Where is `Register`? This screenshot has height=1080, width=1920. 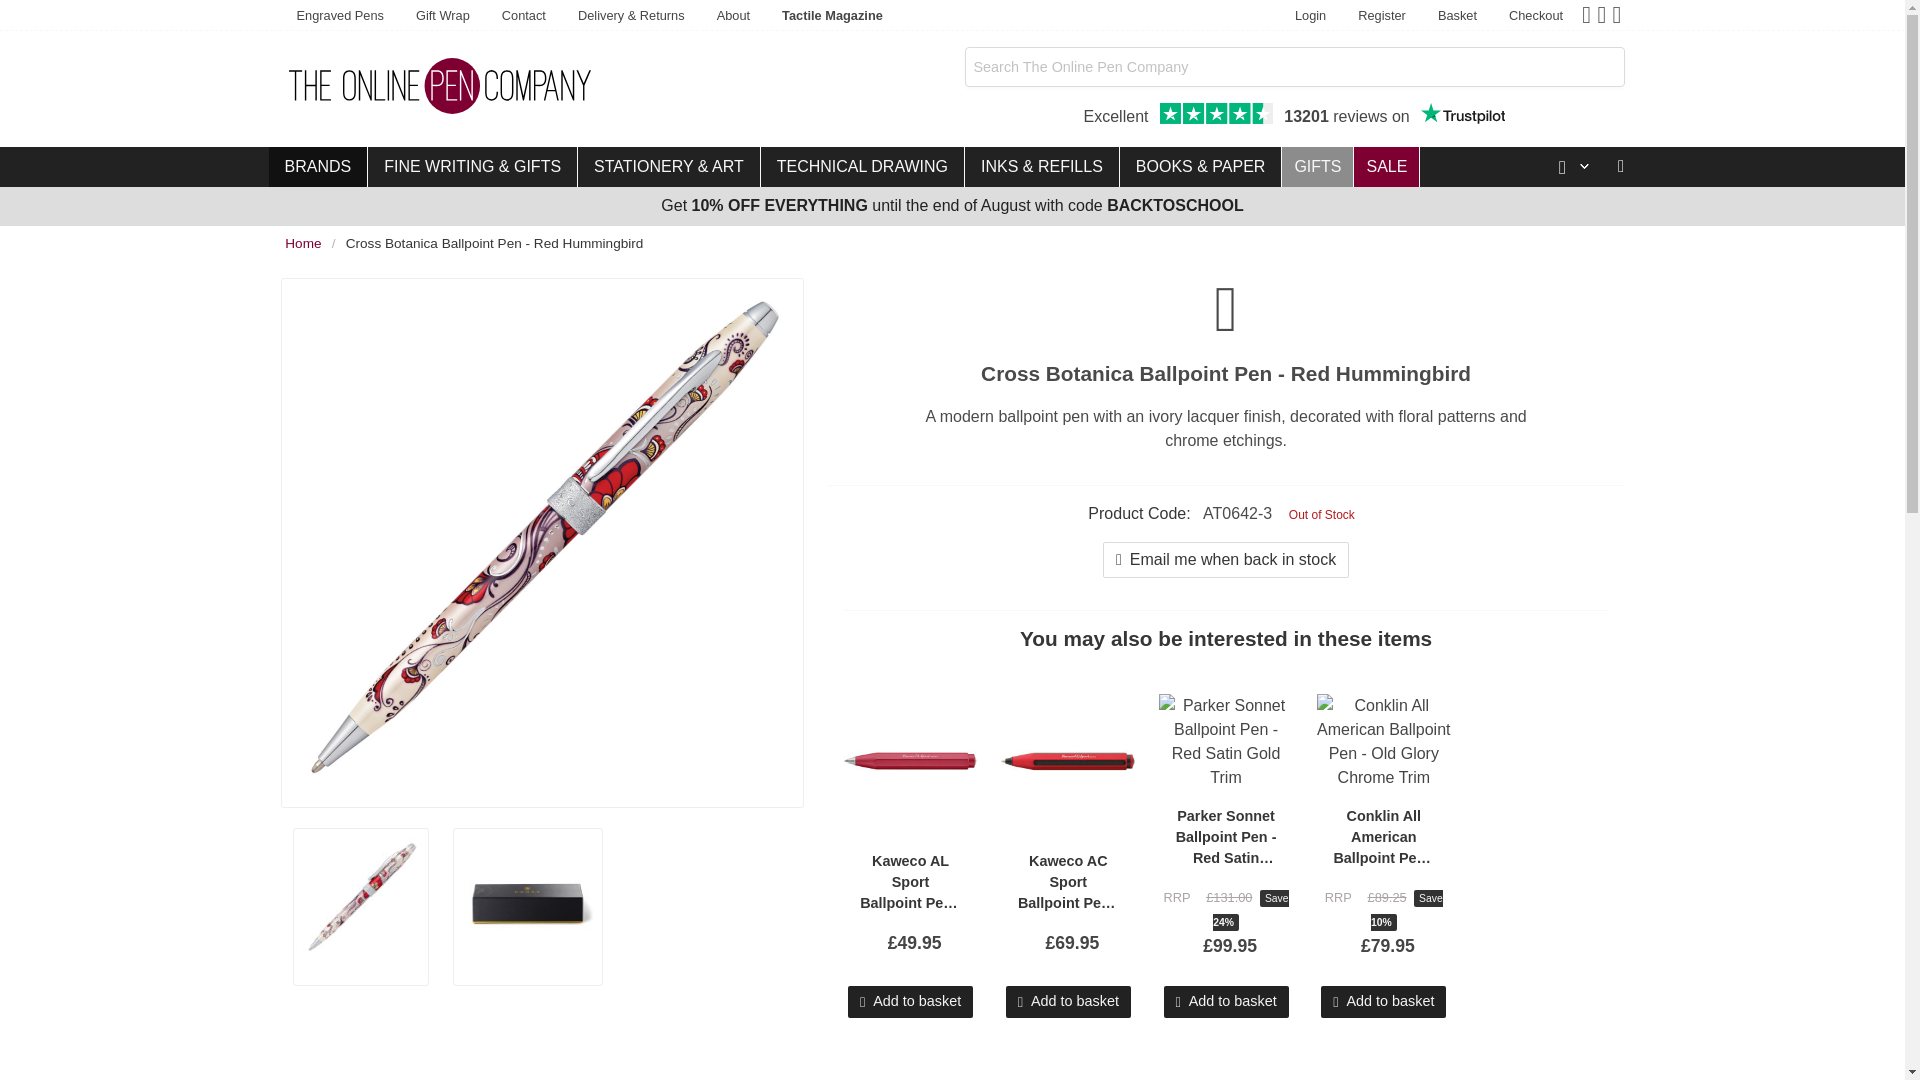
Register is located at coordinates (1382, 16).